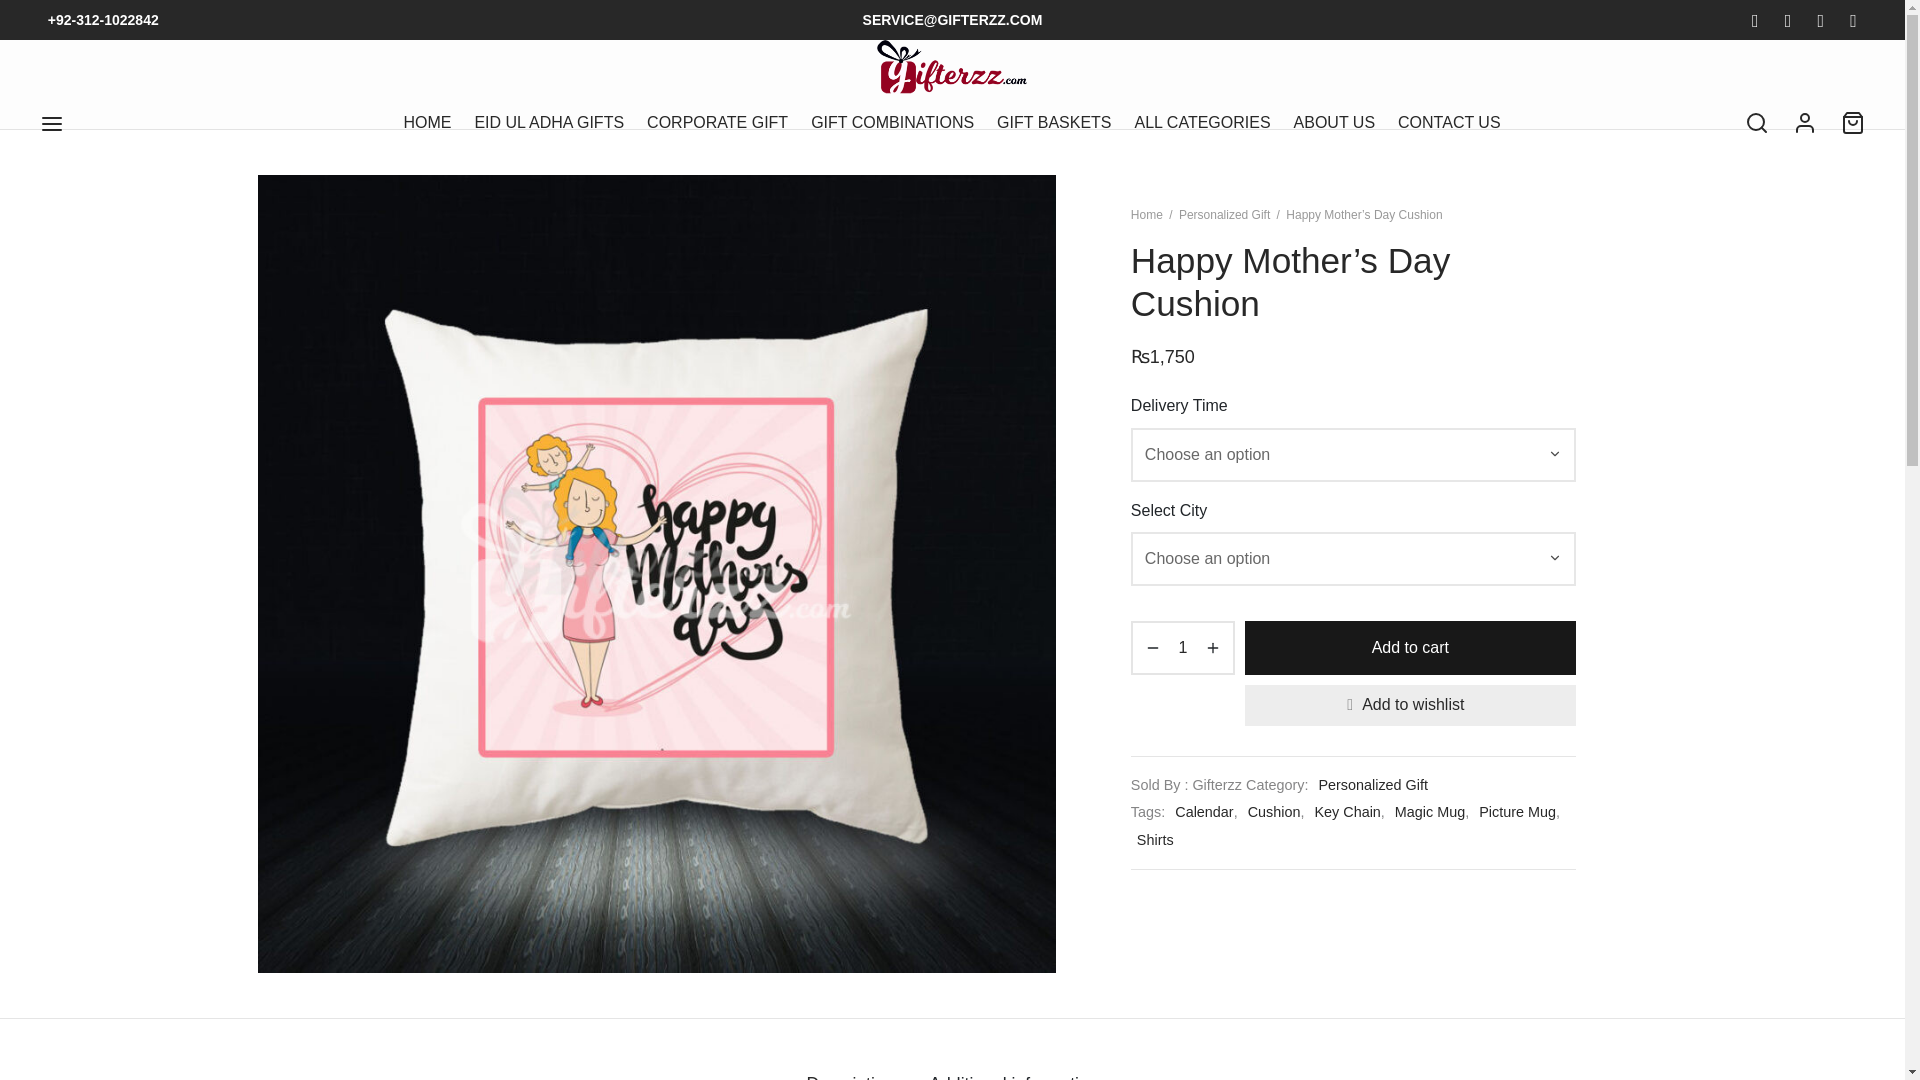 The width and height of the screenshot is (1920, 1080). I want to click on ALL CATEGORIES, so click(1202, 122).